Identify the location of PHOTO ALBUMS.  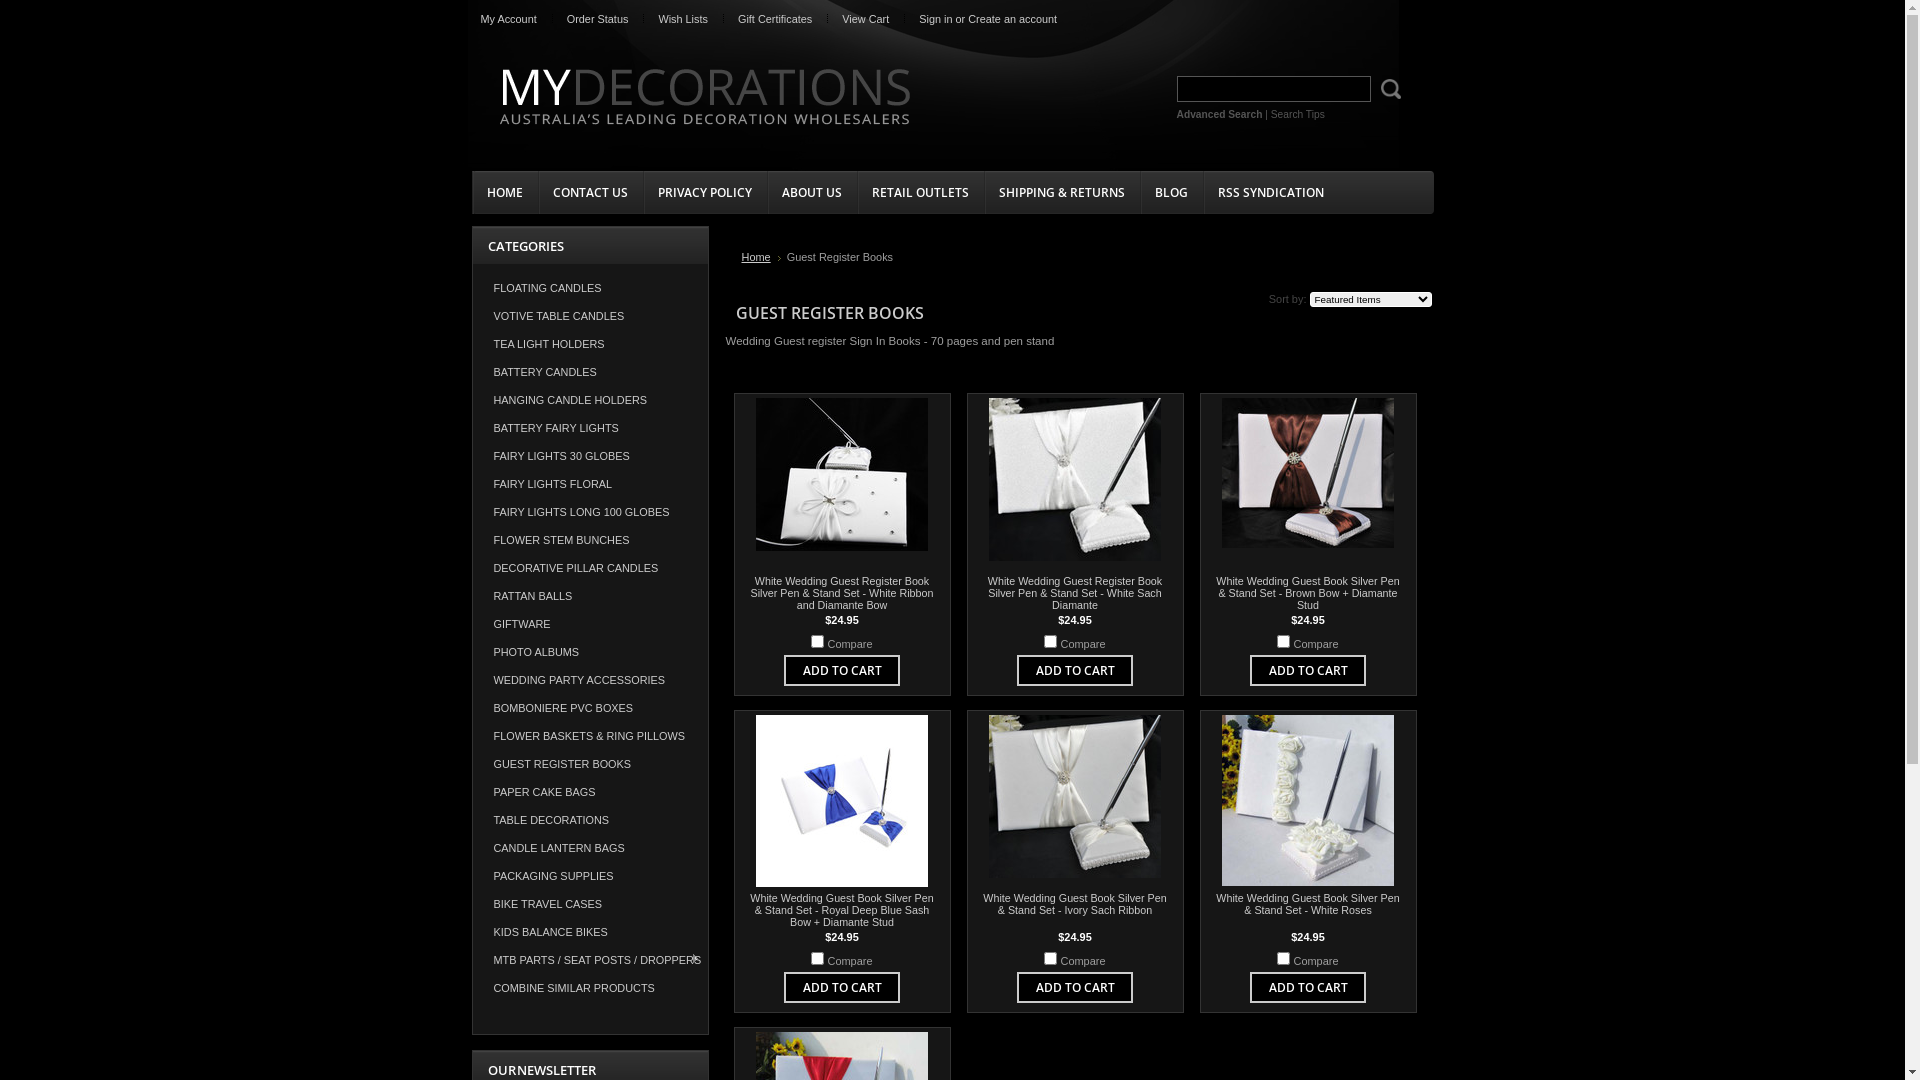
(590, 652).